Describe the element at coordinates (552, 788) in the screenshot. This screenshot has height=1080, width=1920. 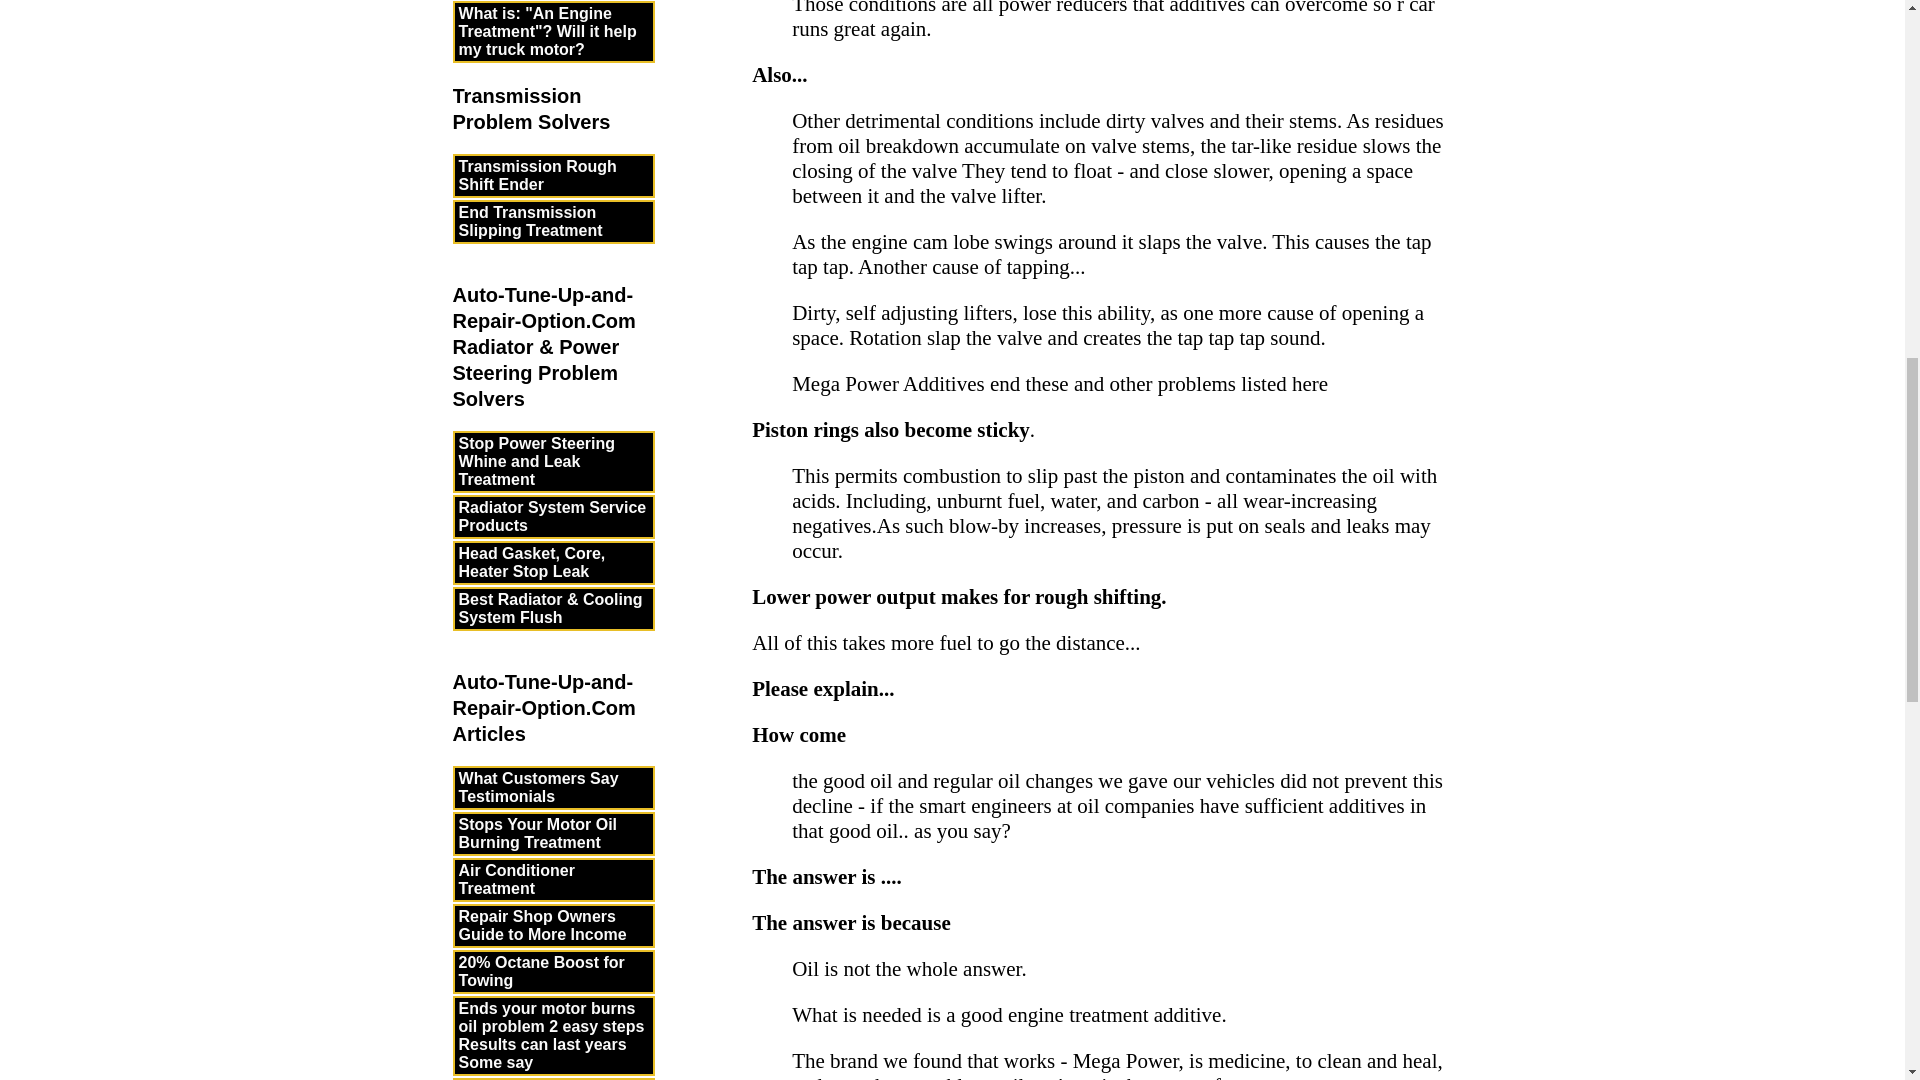
I see `What Customers Say Testimonials` at that location.